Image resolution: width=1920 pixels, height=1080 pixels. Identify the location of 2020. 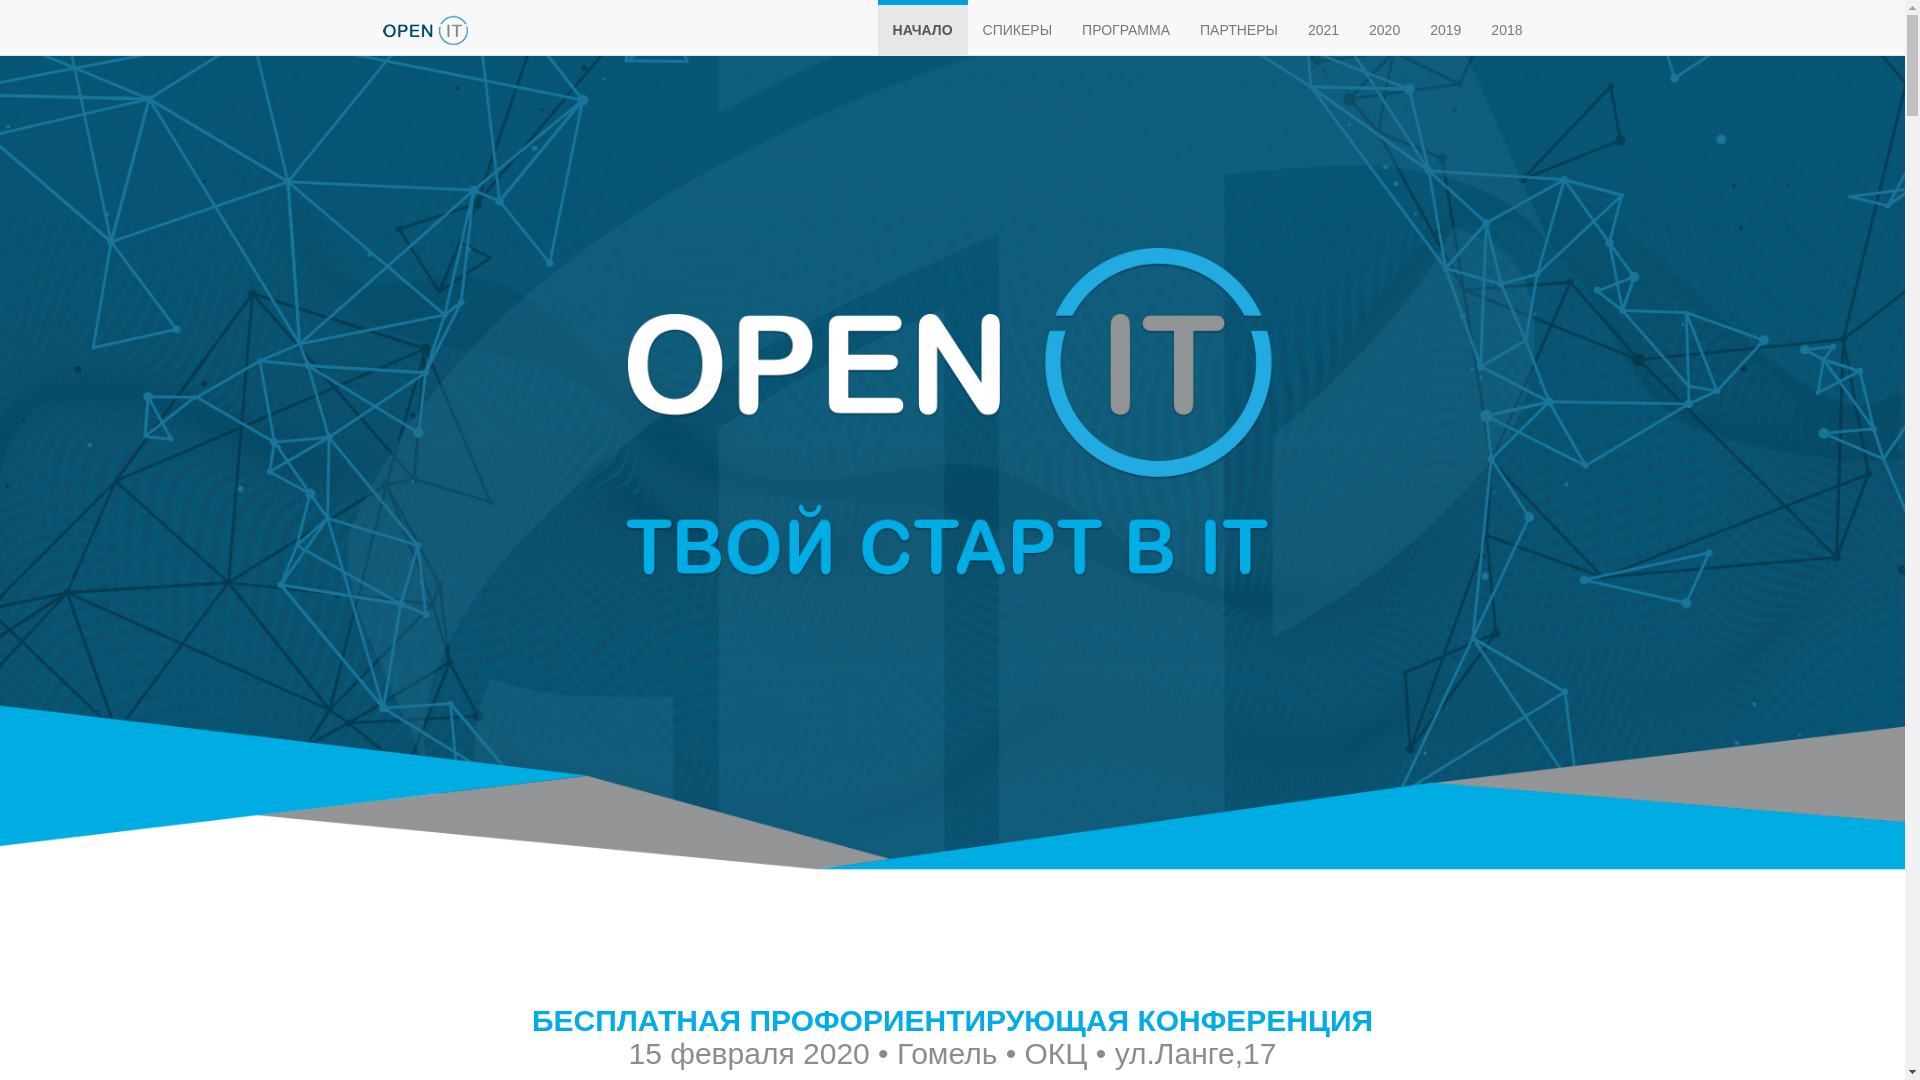
(1384, 28).